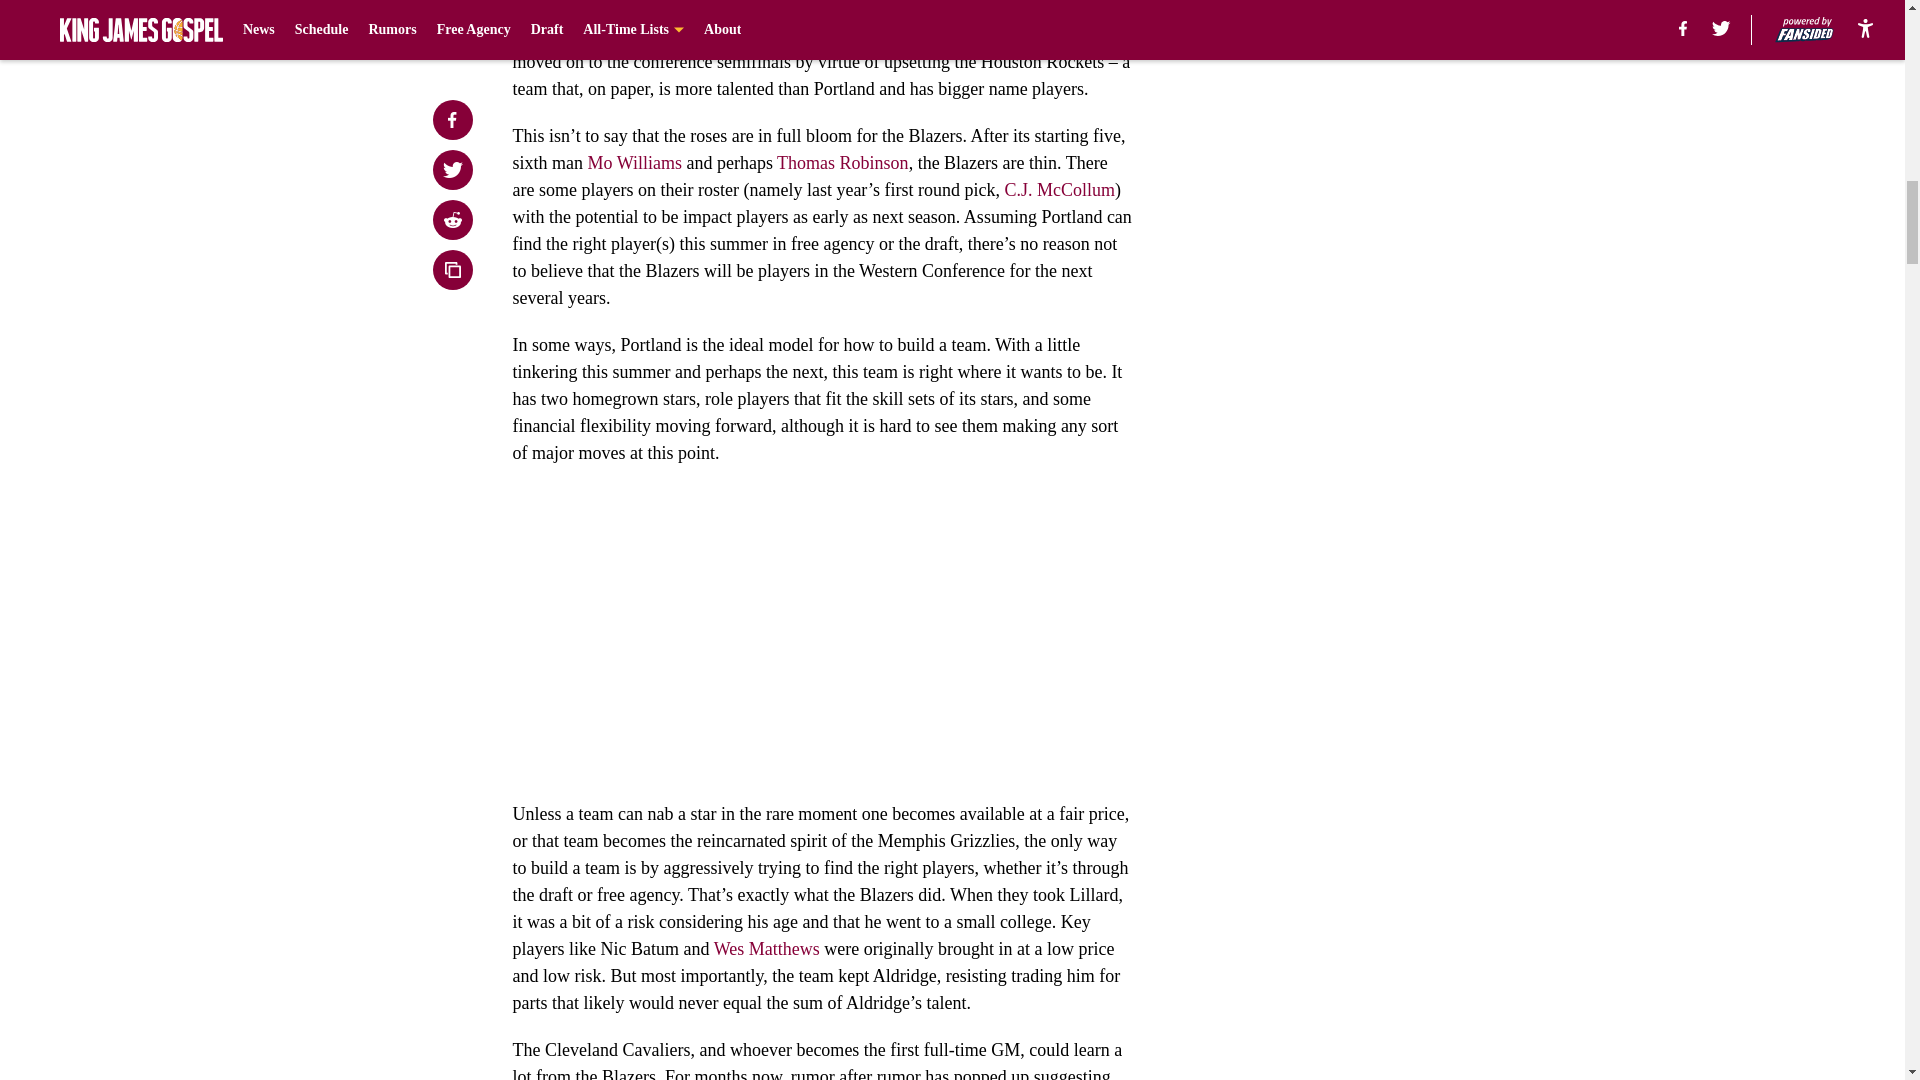 The width and height of the screenshot is (1920, 1080). What do you see at coordinates (567, 9) in the screenshot?
I see `Damian Lillard` at bounding box center [567, 9].